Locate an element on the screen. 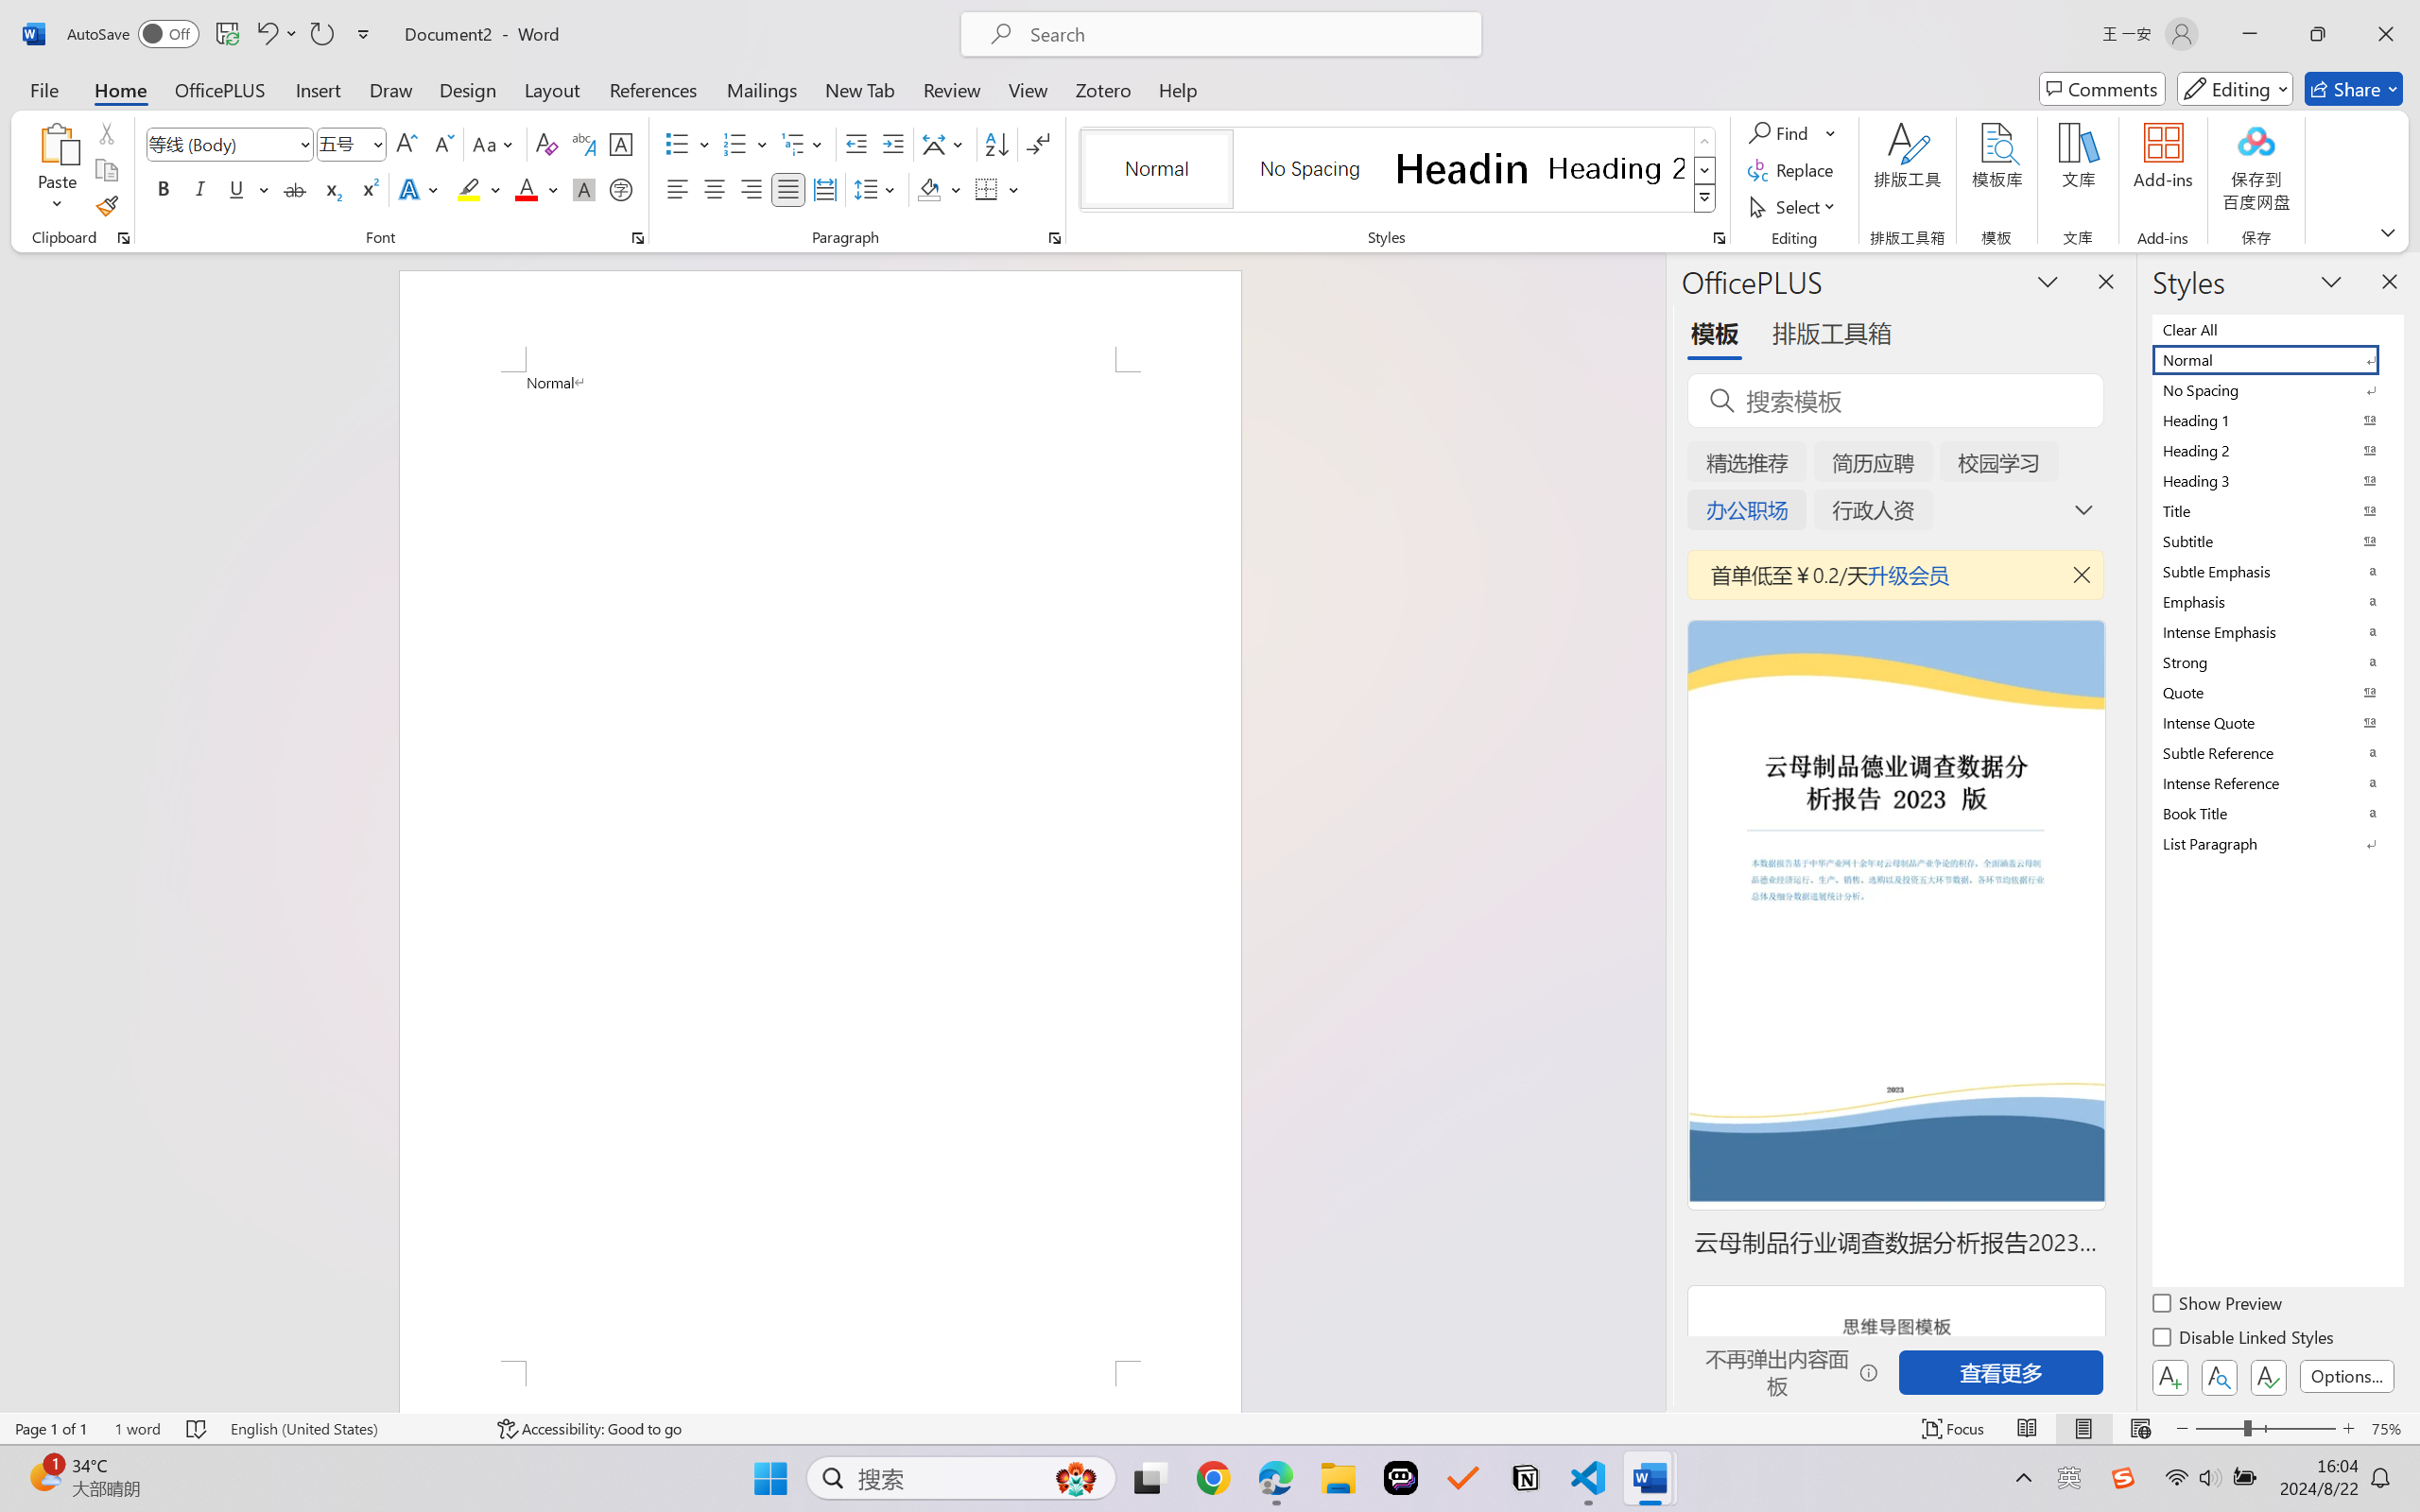 This screenshot has width=2420, height=1512. Review is located at coordinates (952, 89).